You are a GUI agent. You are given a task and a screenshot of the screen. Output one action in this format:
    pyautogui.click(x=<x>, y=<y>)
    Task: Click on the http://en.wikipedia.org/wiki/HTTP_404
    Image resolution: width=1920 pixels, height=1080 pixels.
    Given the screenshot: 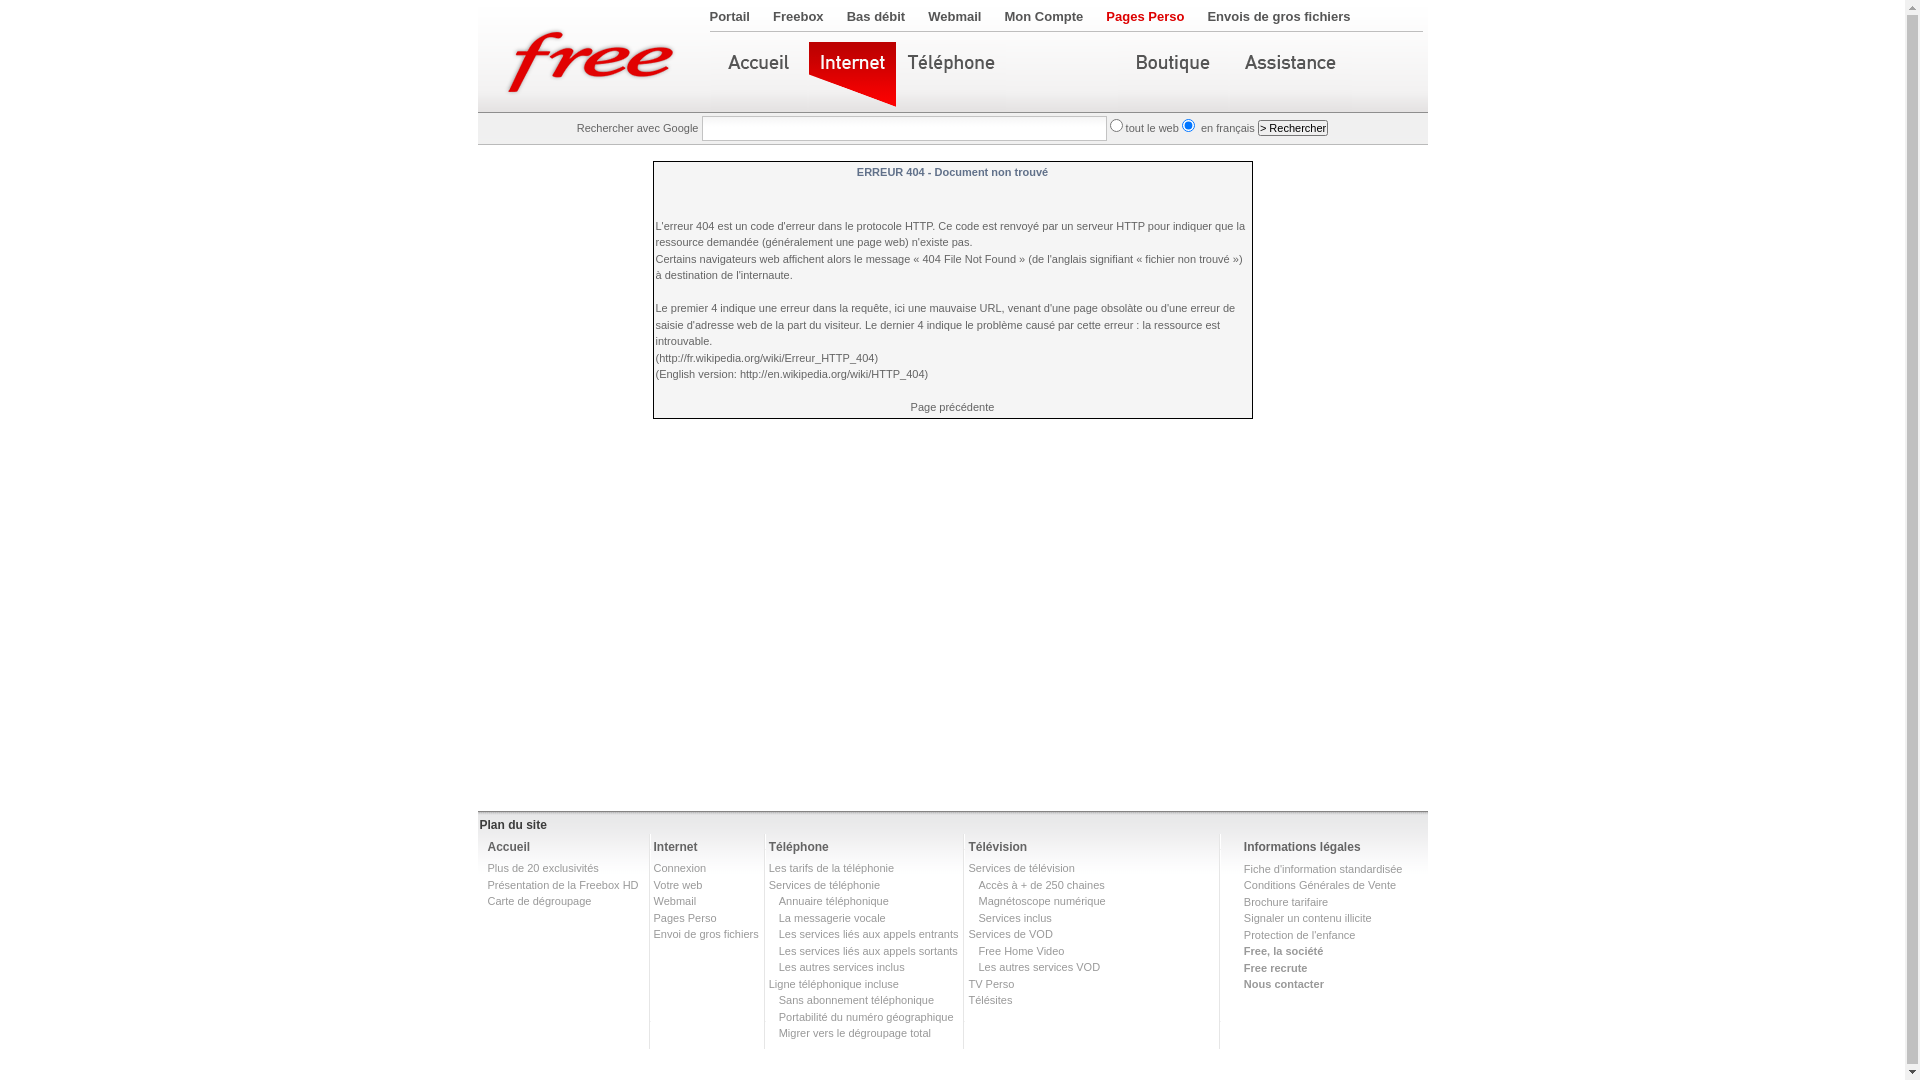 What is the action you would take?
    pyautogui.click(x=832, y=374)
    